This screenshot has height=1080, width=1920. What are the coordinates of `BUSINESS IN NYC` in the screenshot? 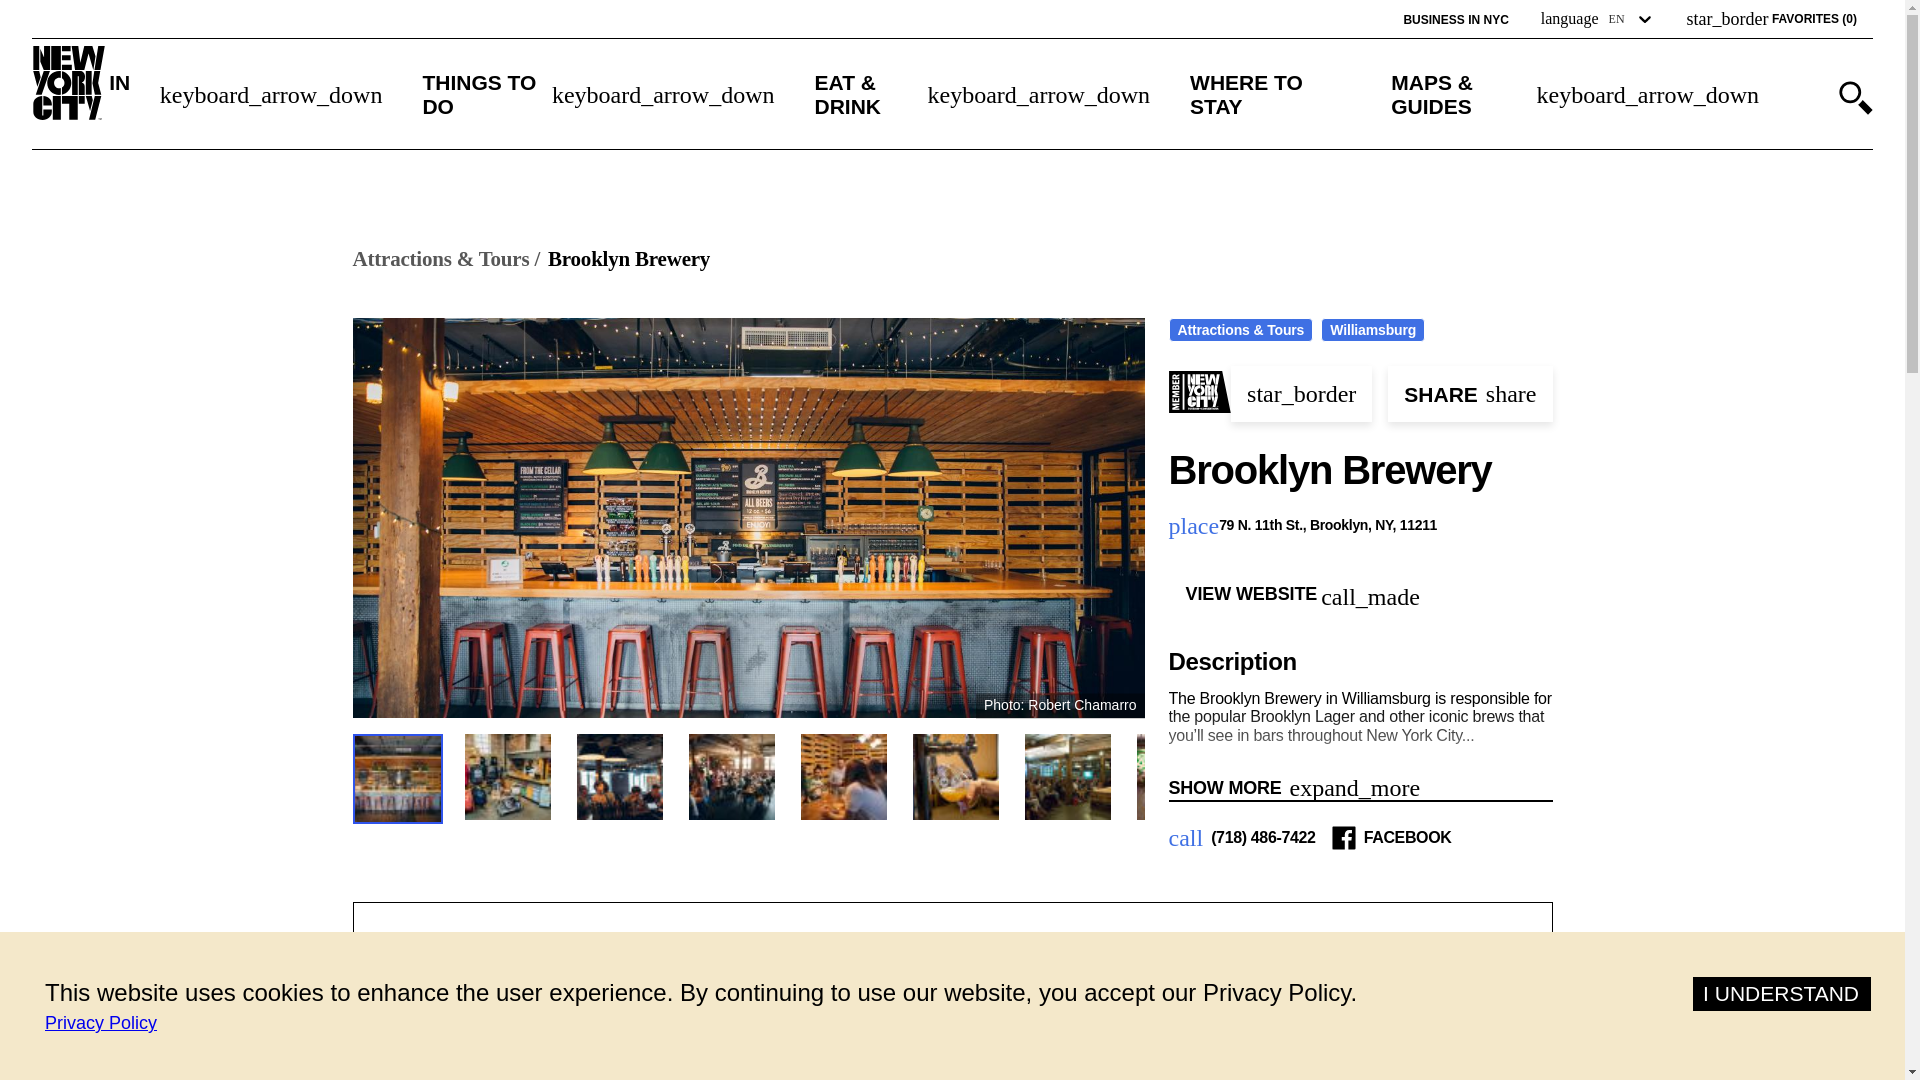 It's located at (1455, 20).